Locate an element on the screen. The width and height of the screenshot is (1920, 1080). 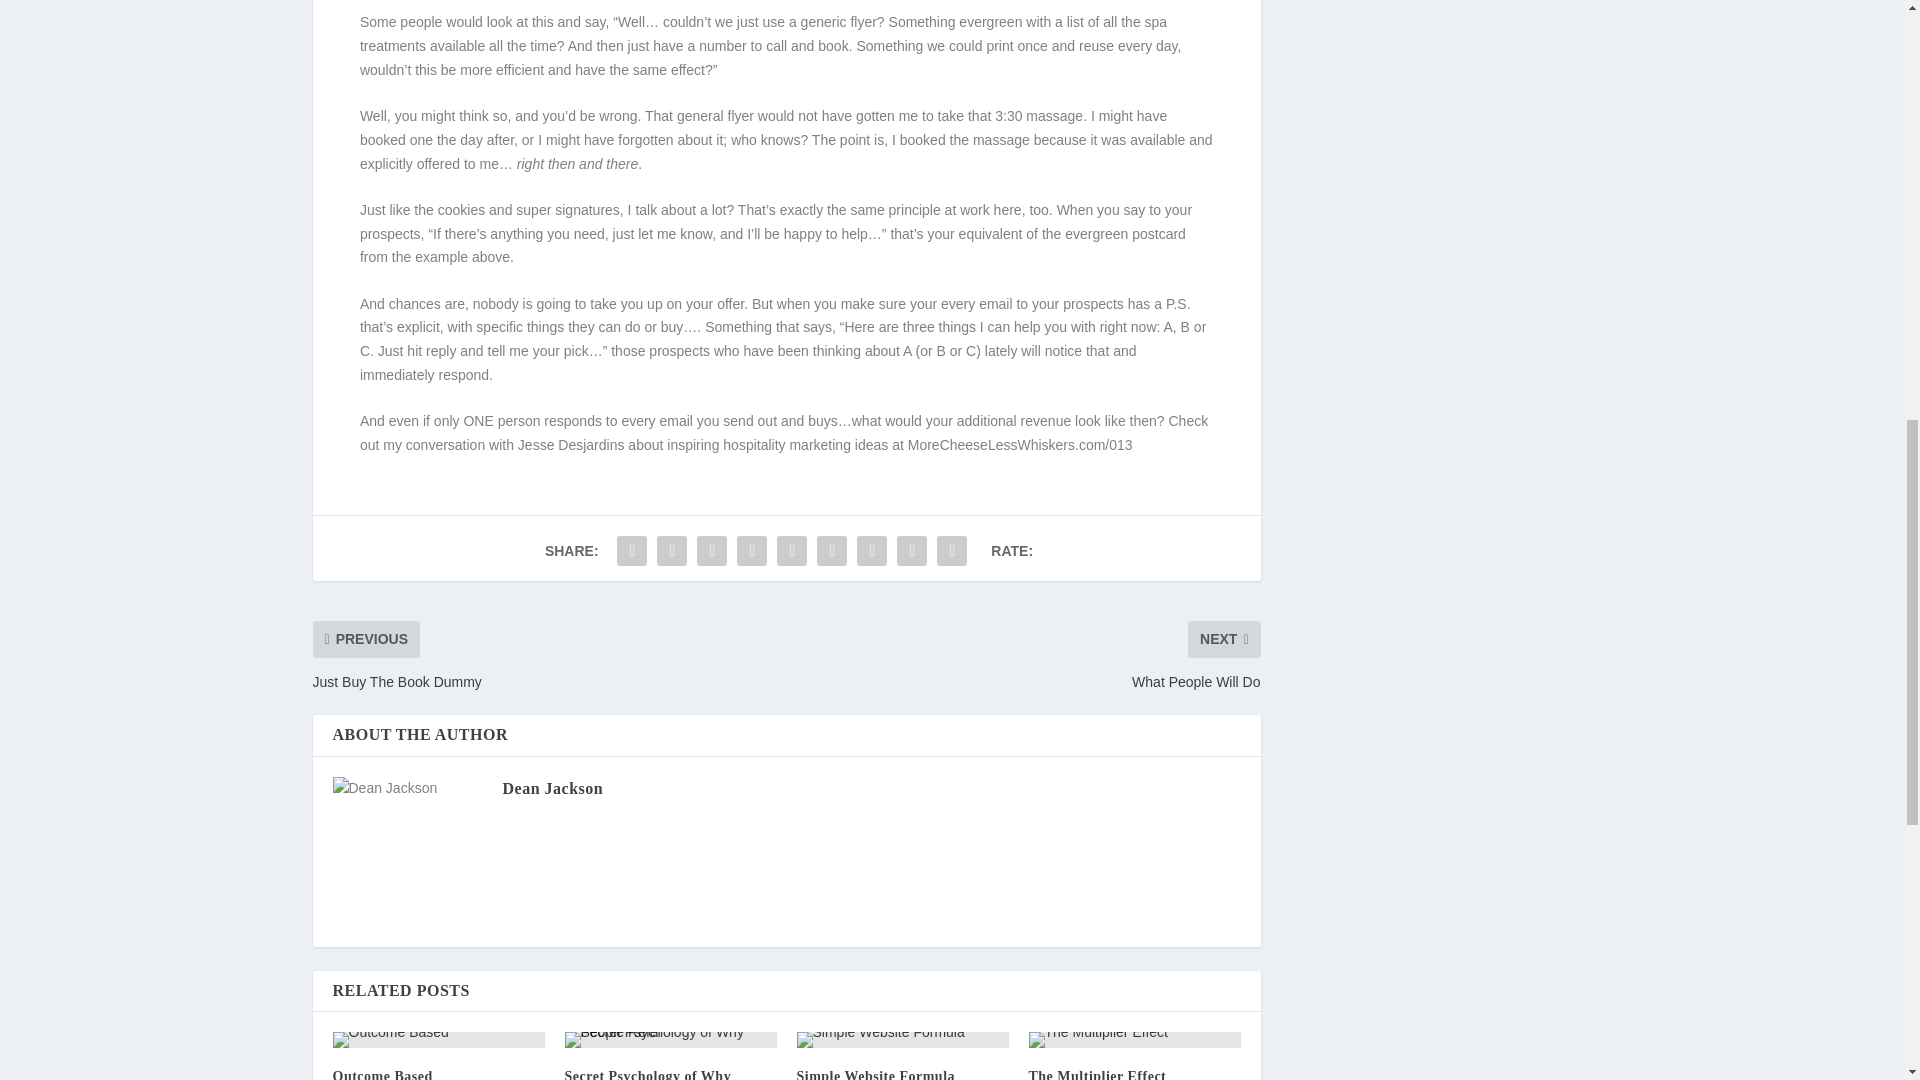
Dean Jackson is located at coordinates (552, 788).